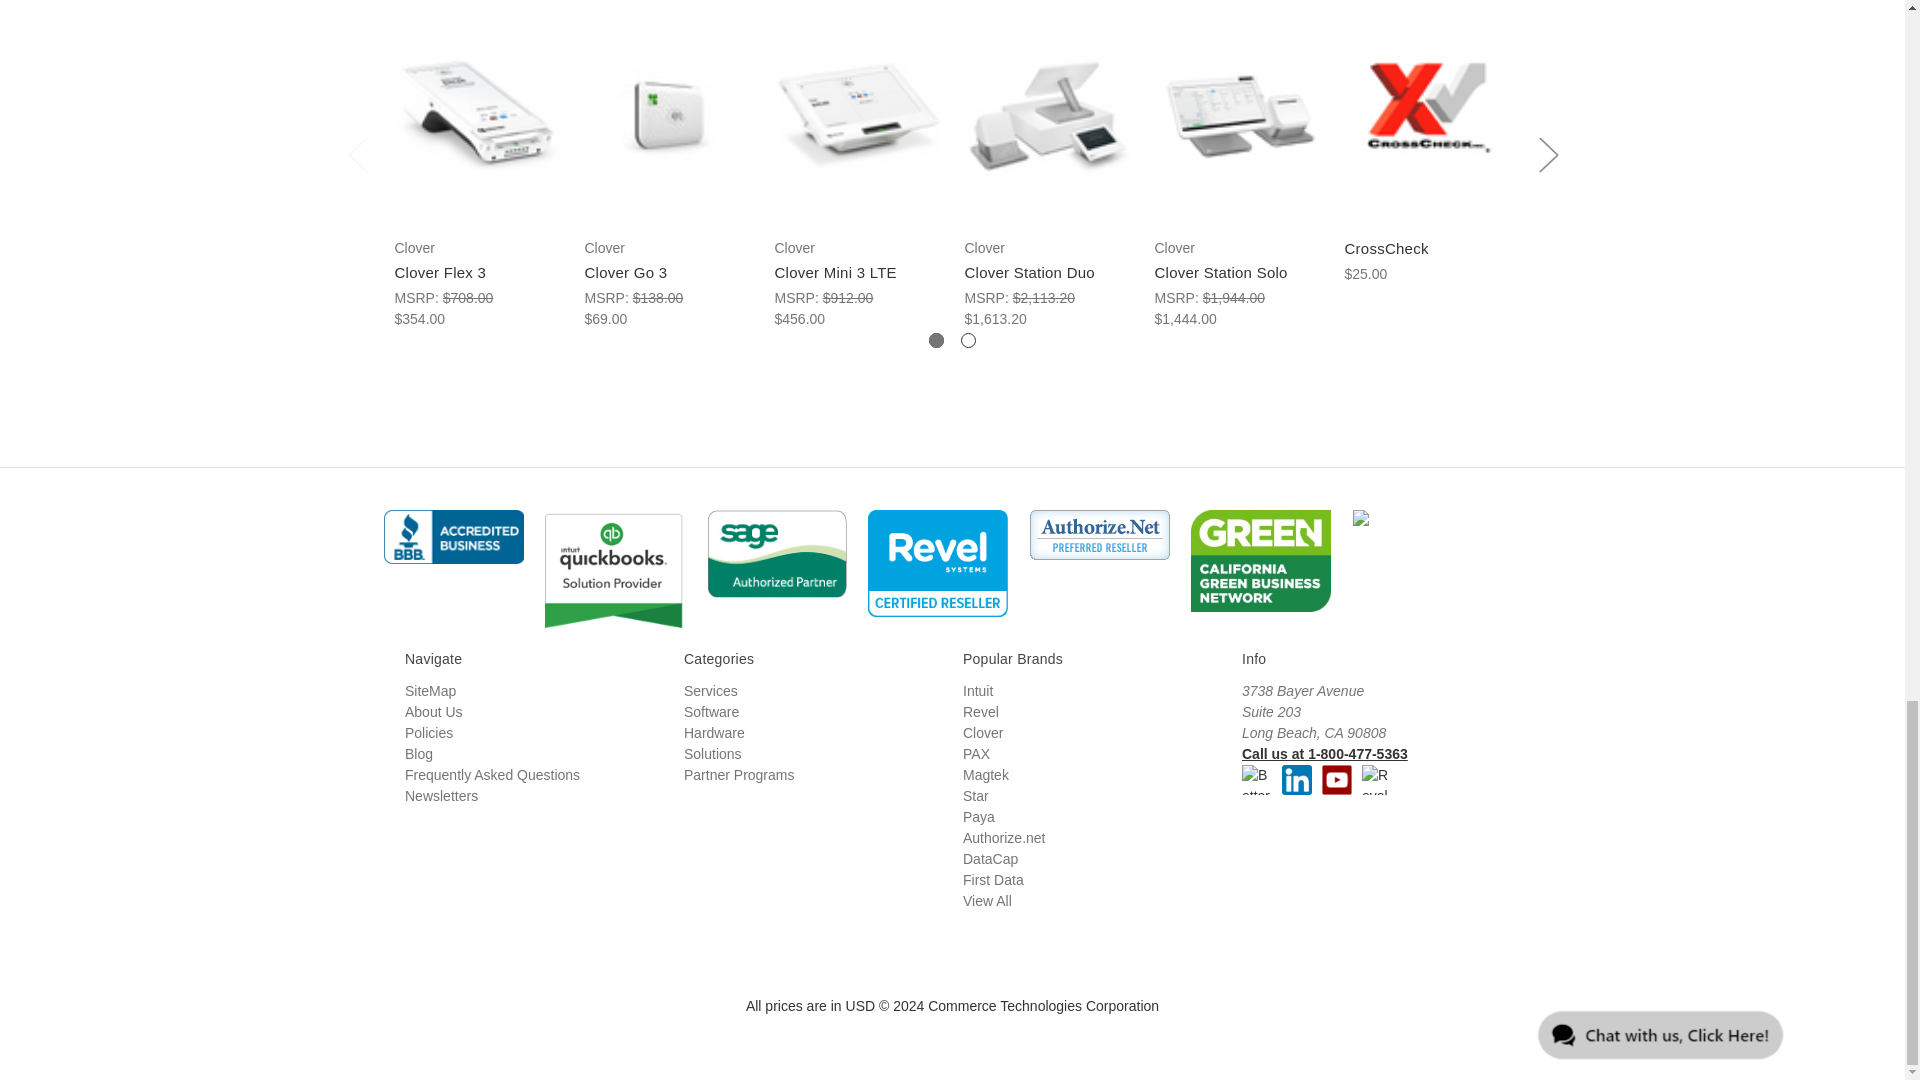 This screenshot has height=1080, width=1920. Describe the element at coordinates (458, 543) in the screenshot. I see `Commerce Technologies BBB Profile` at that location.